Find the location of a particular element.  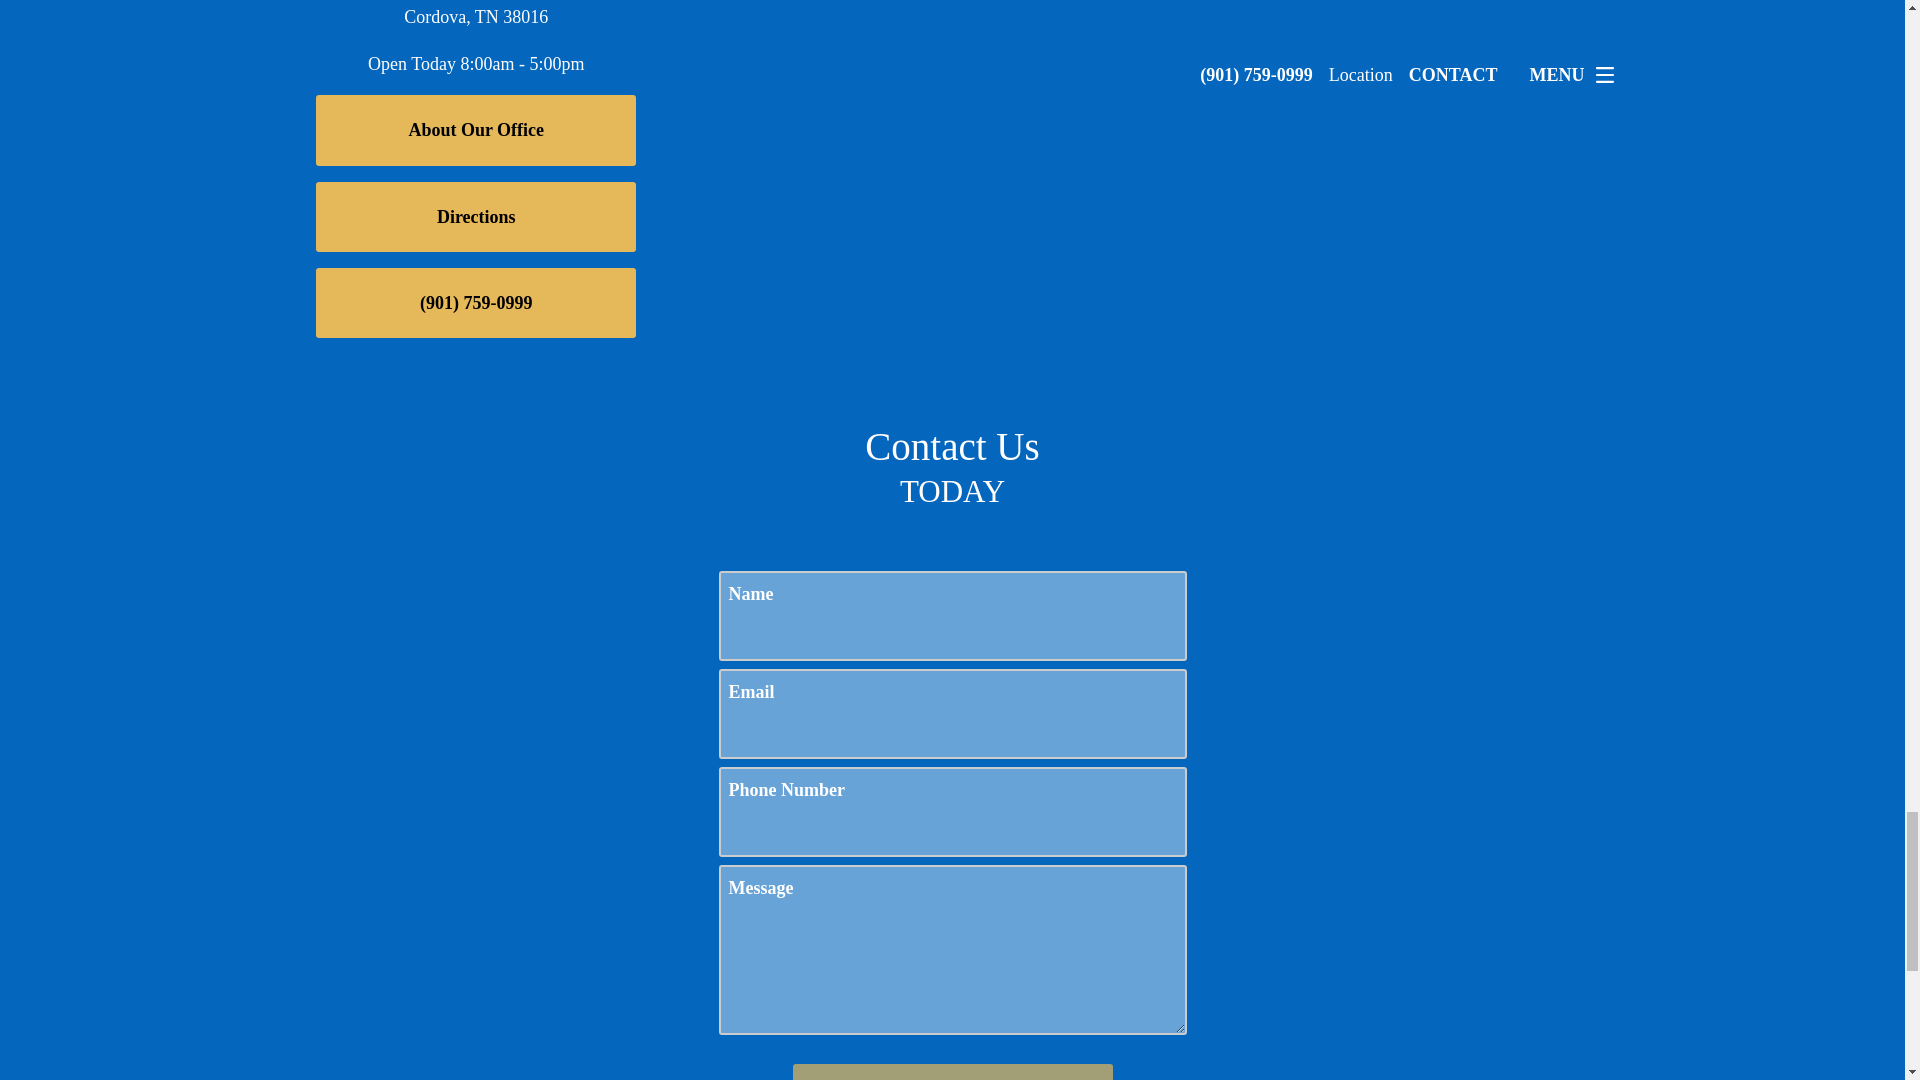

About Our Office is located at coordinates (476, 130).